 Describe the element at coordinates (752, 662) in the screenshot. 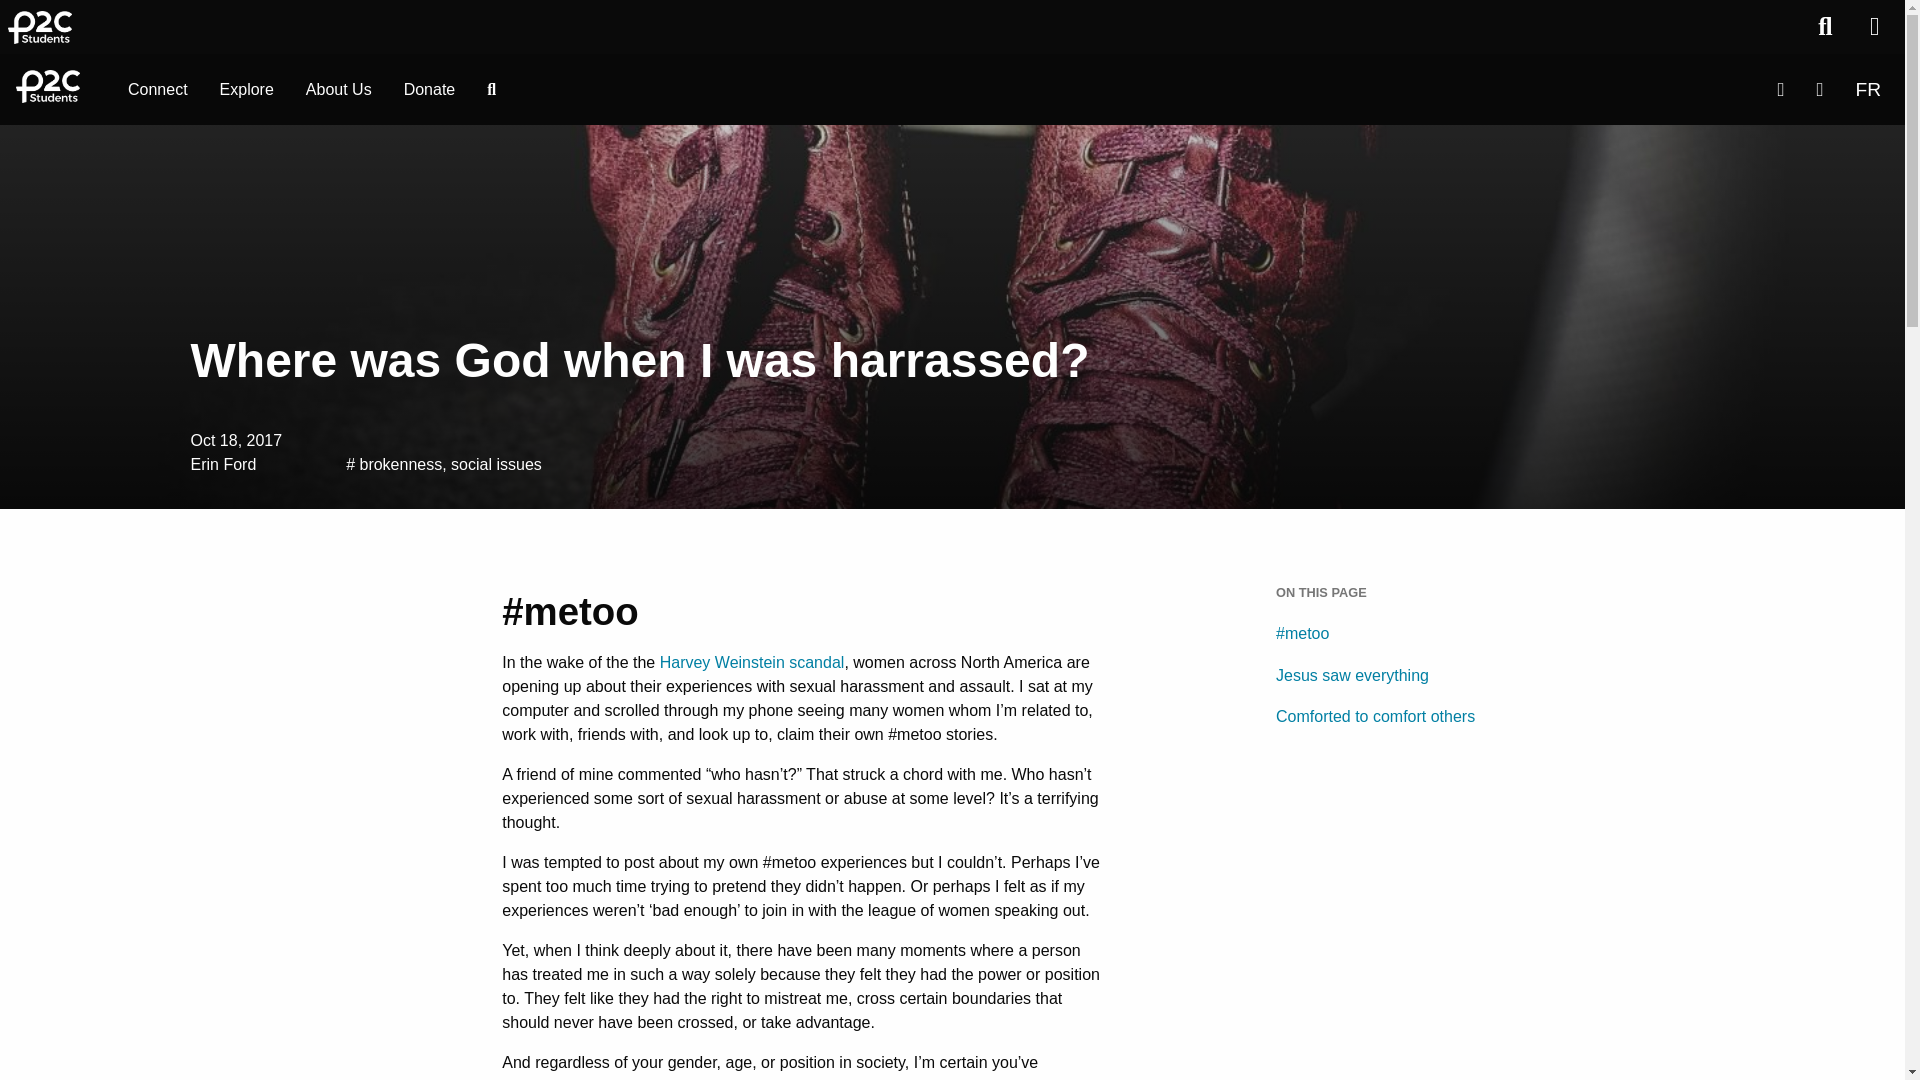

I see `Harvey Weinstein scandal` at that location.